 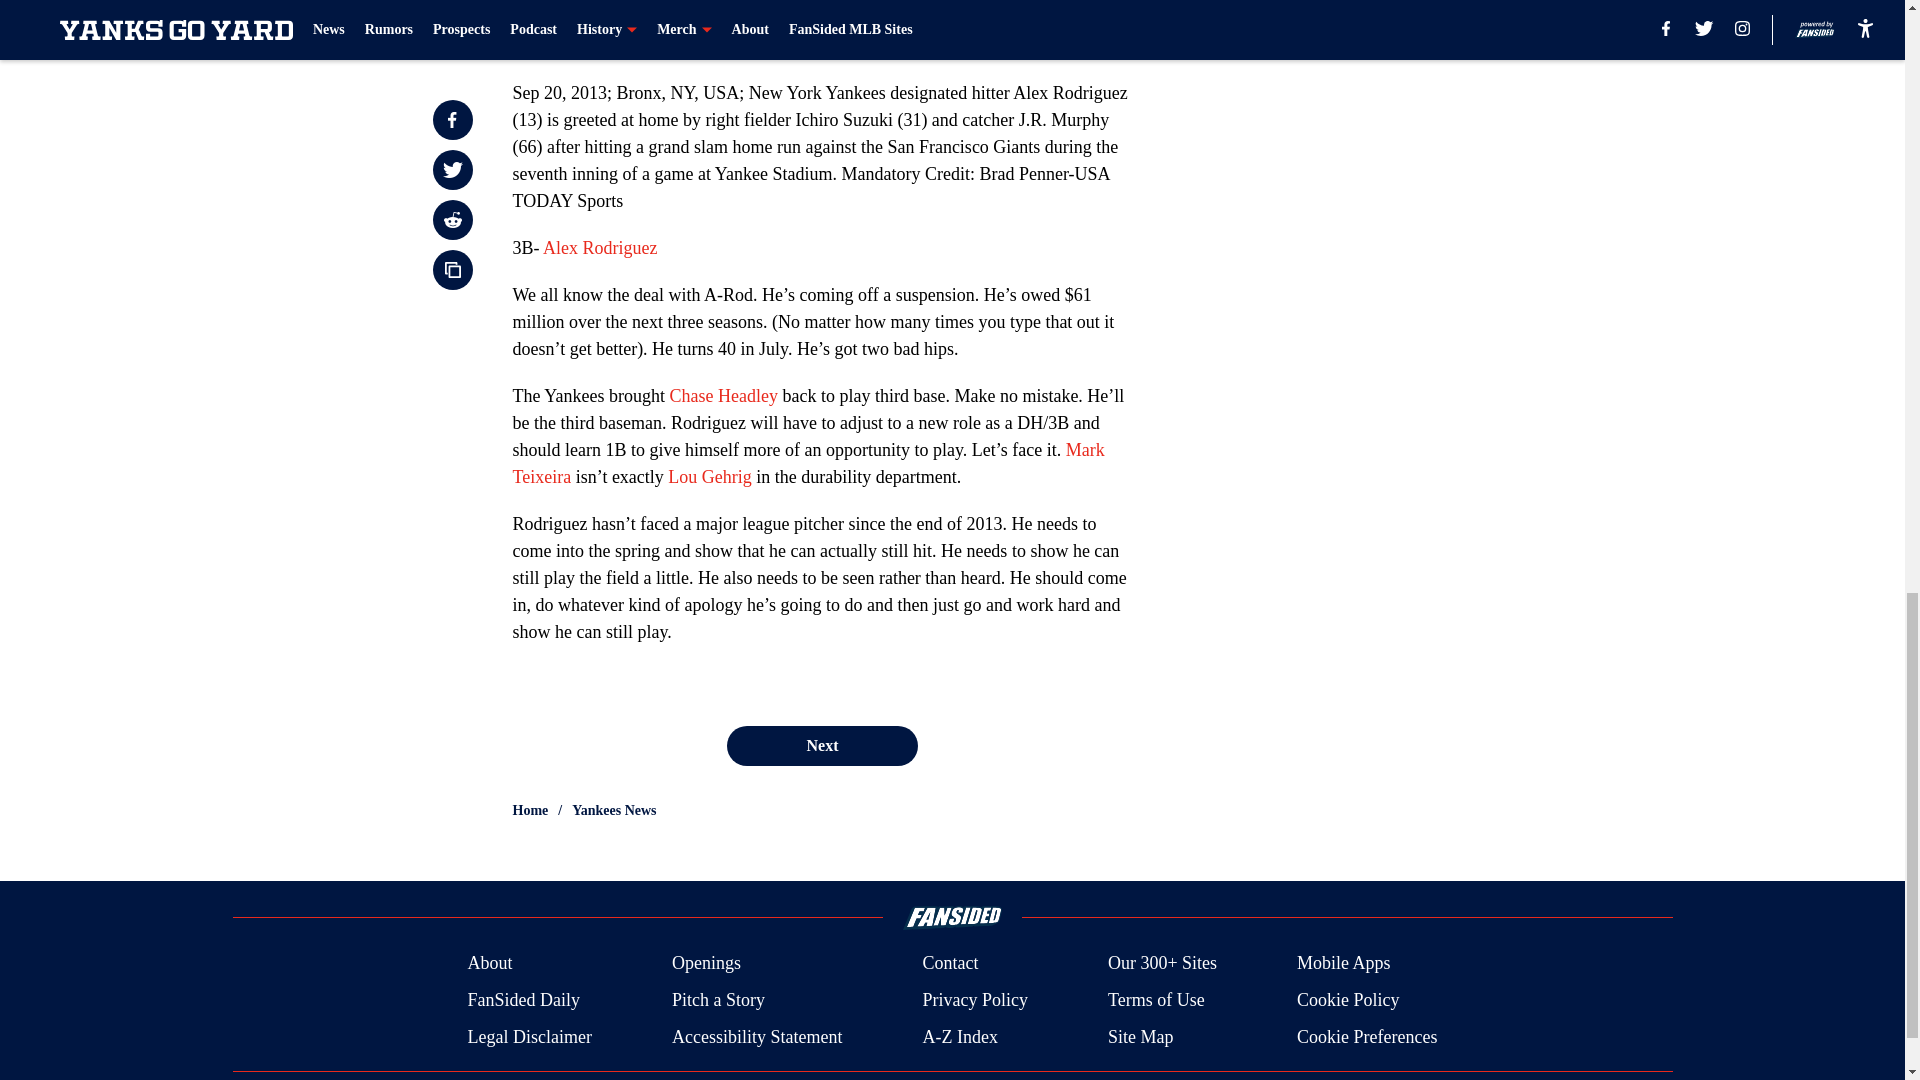 What do you see at coordinates (706, 964) in the screenshot?
I see `Openings` at bounding box center [706, 964].